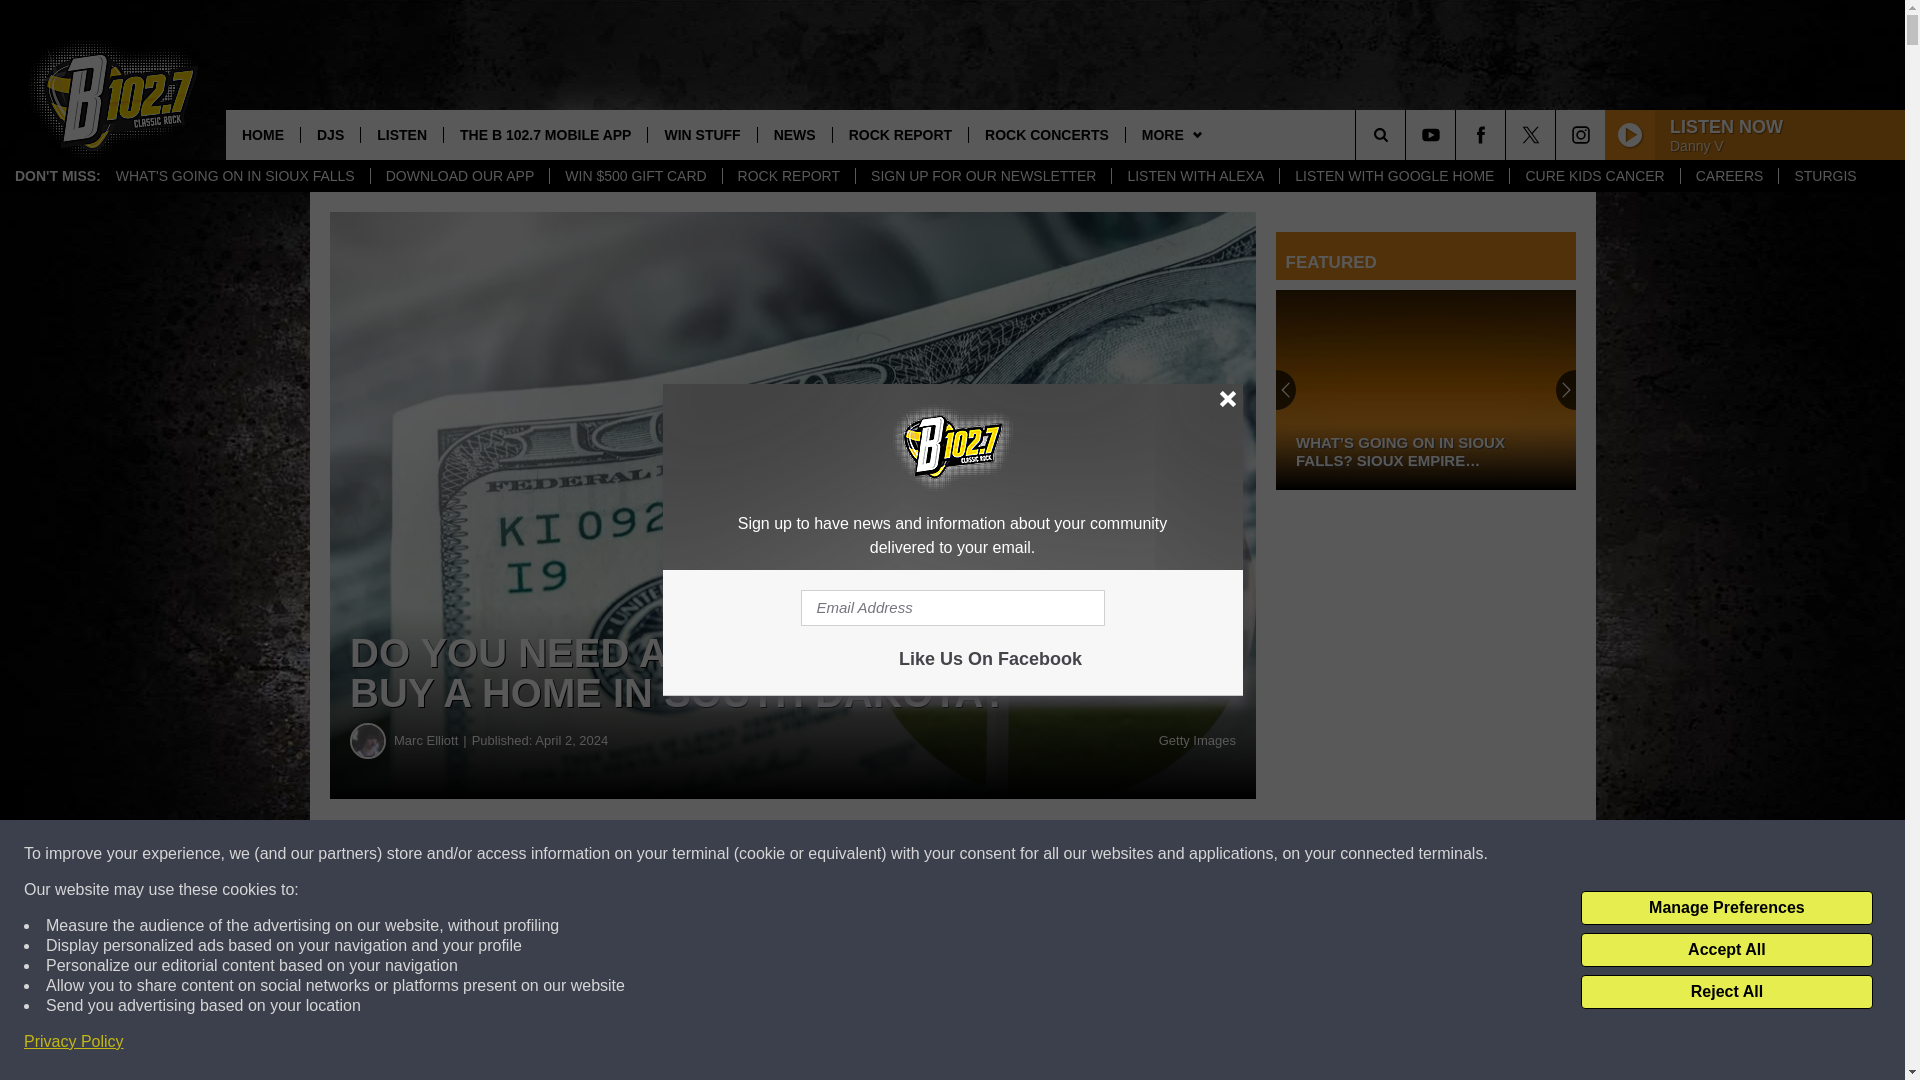 The image size is (1920, 1080). Describe the element at coordinates (1726, 908) in the screenshot. I see `Manage Preferences` at that location.